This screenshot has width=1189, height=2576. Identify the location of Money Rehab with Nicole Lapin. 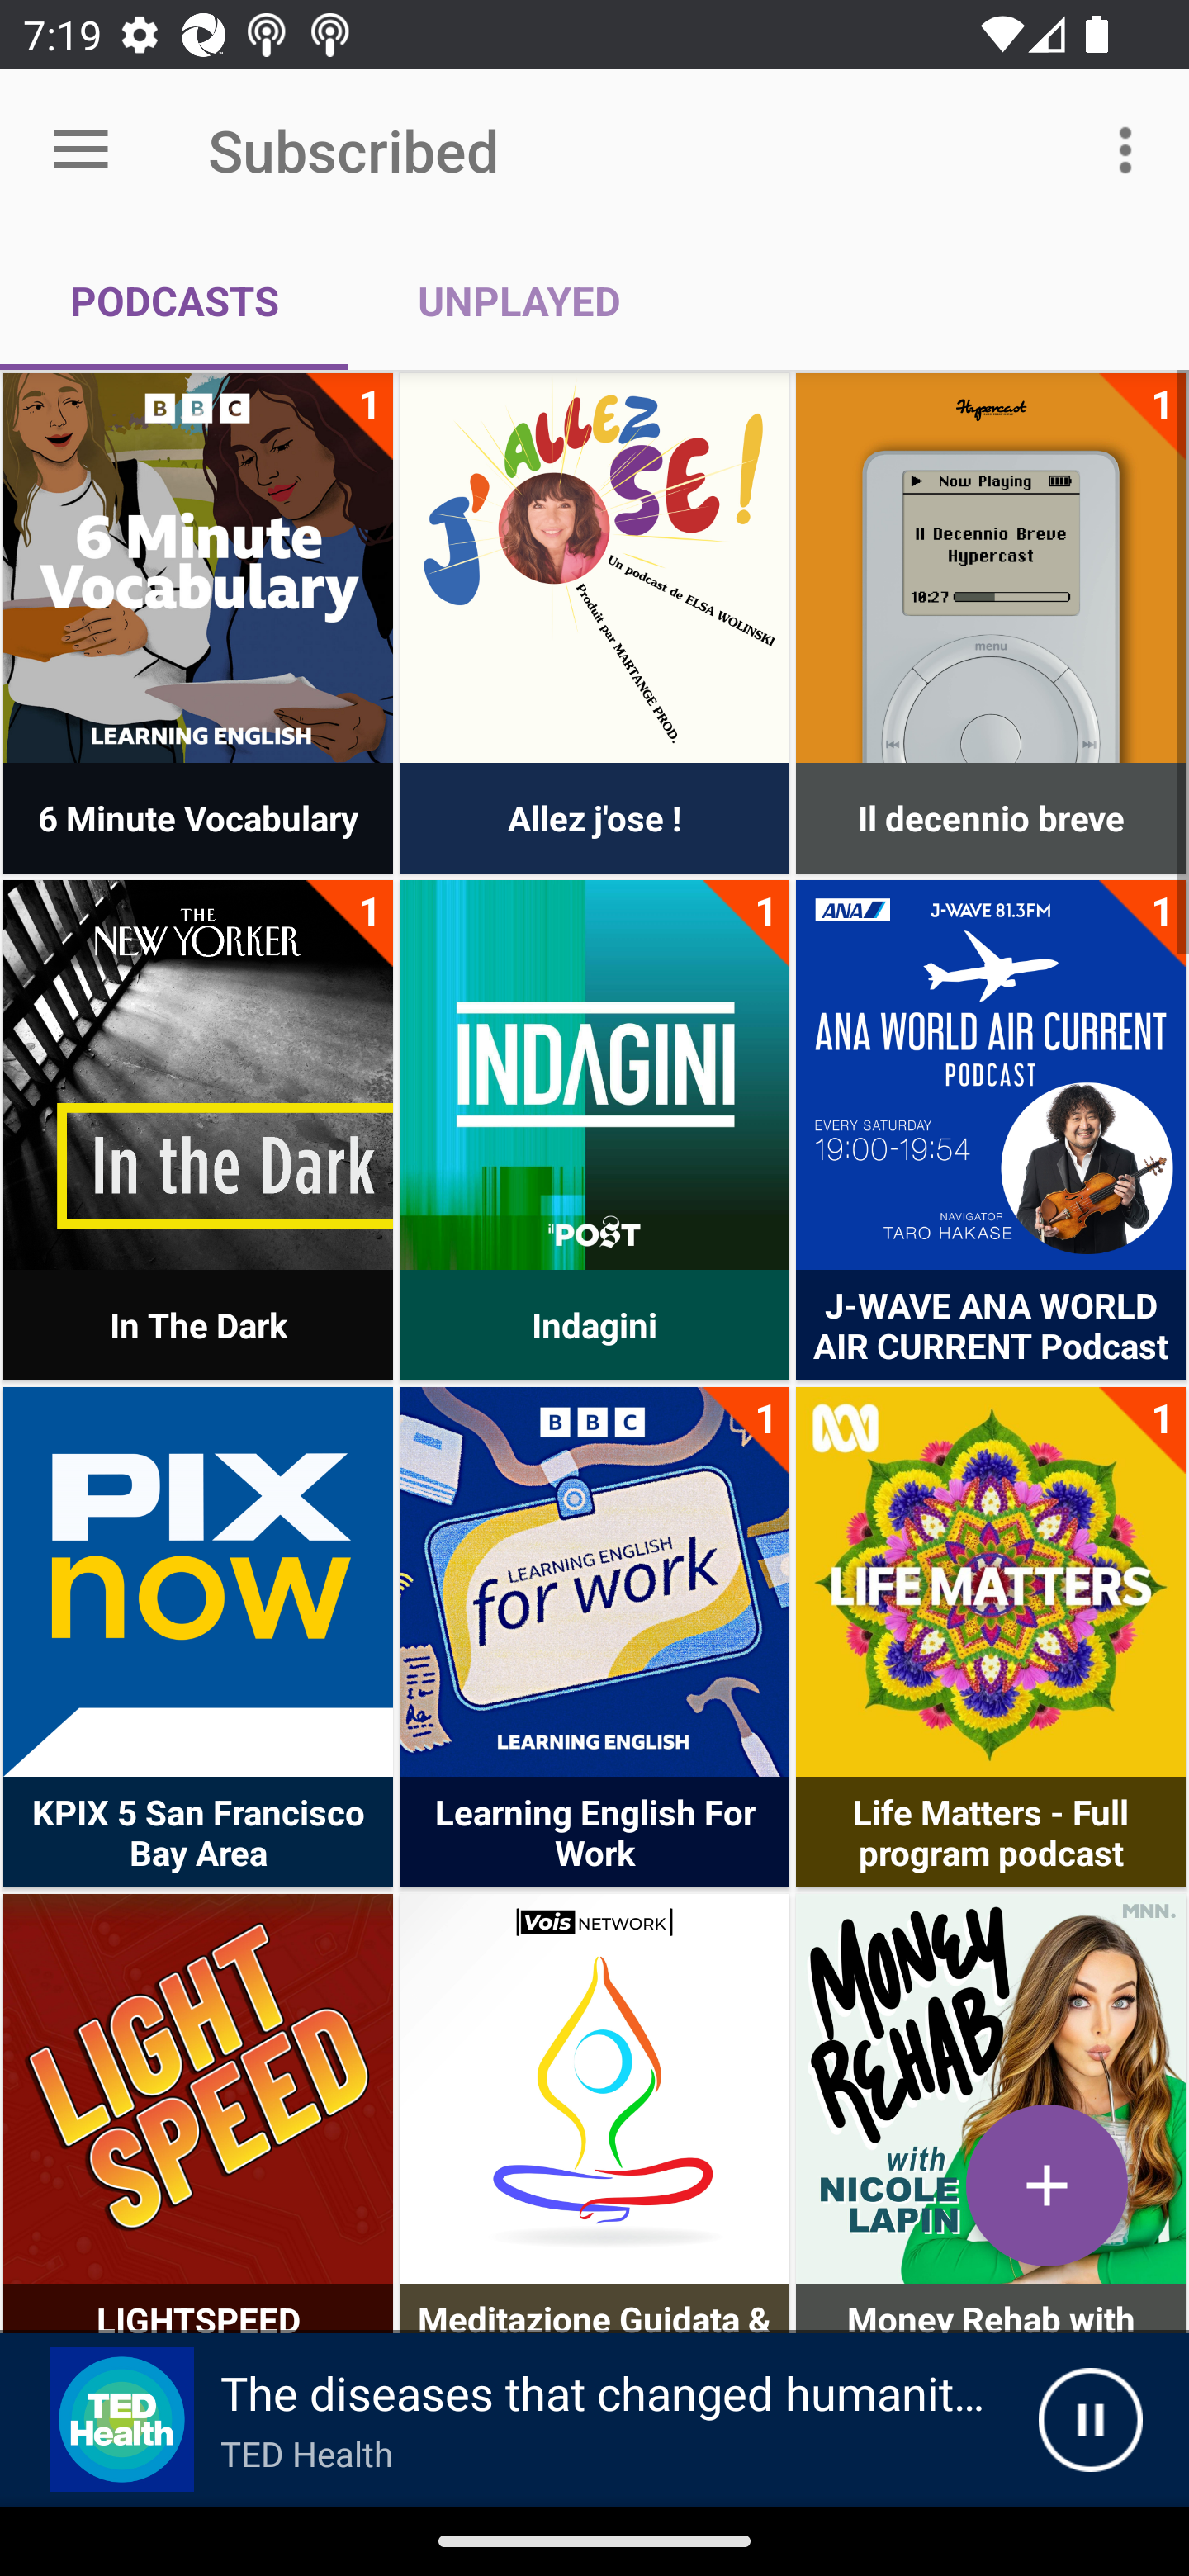
(990, 2089).